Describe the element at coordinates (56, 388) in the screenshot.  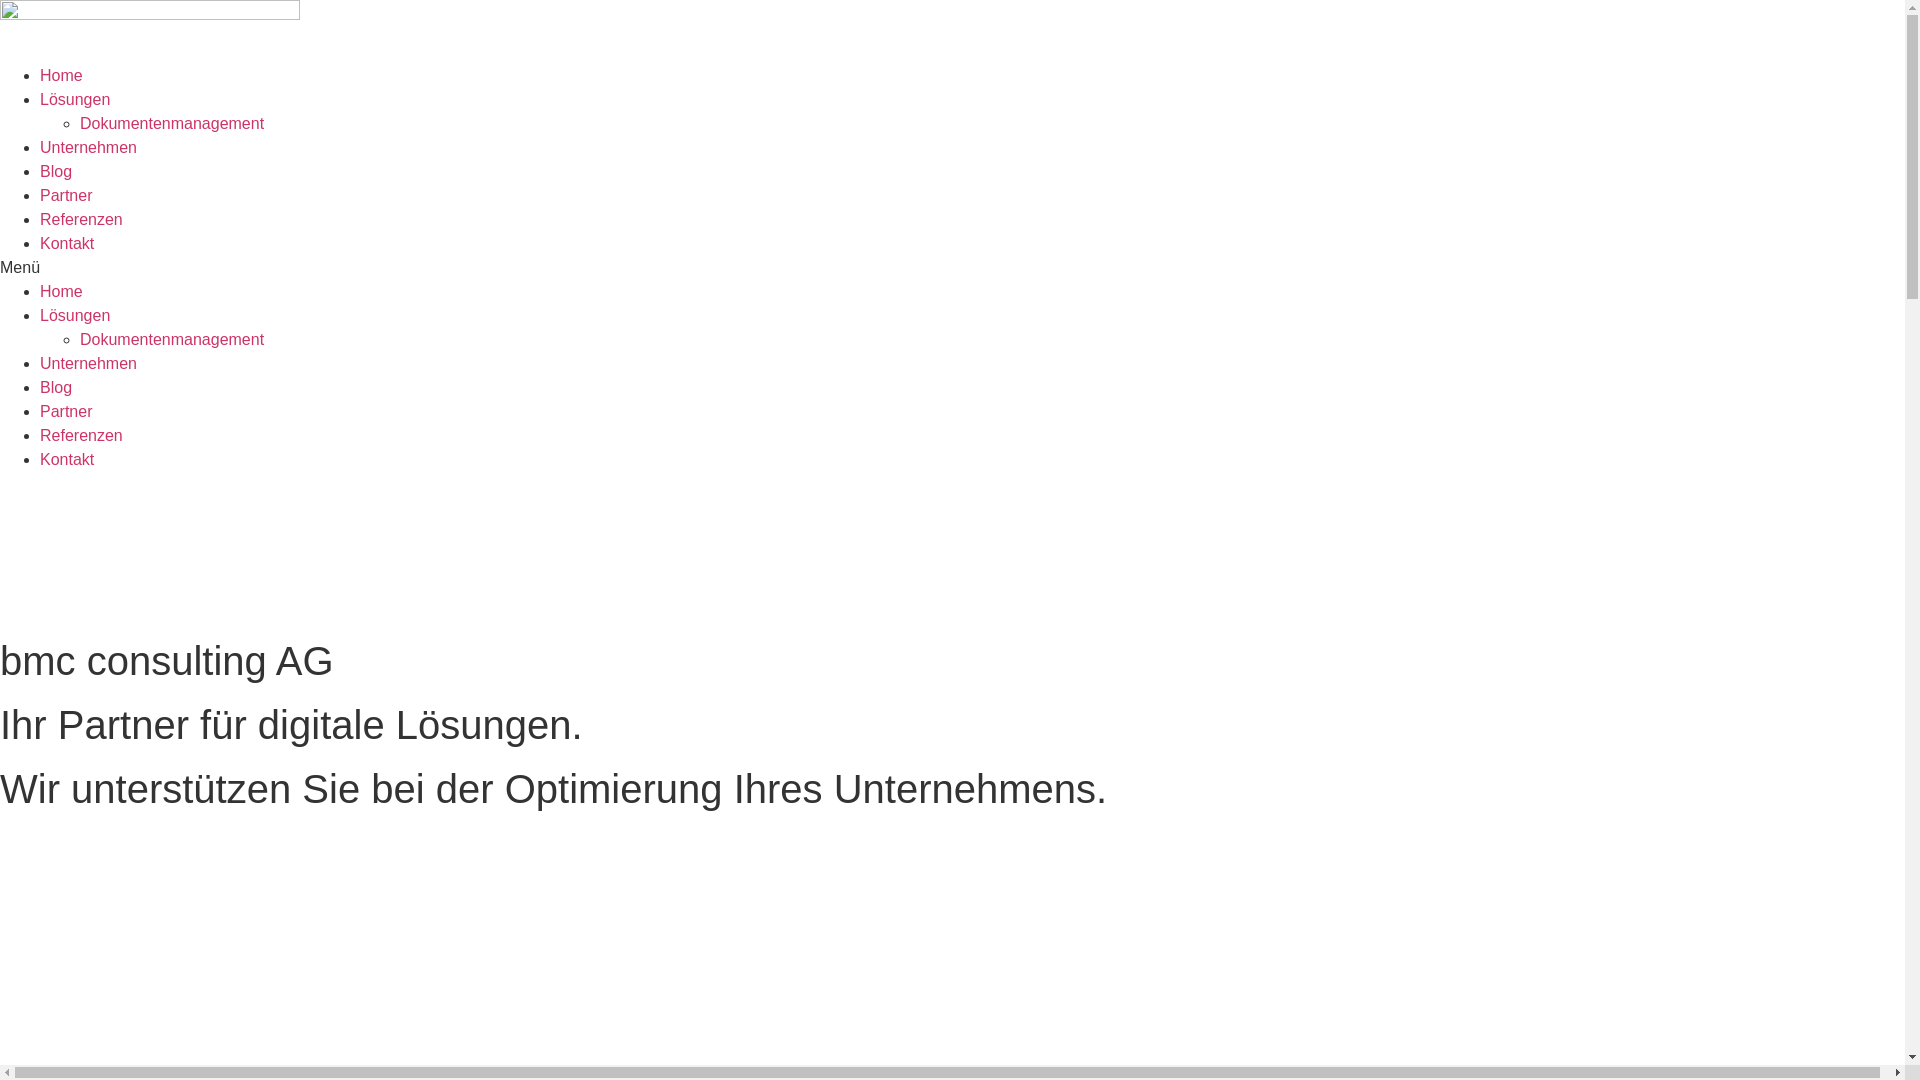
I see `Blog` at that location.